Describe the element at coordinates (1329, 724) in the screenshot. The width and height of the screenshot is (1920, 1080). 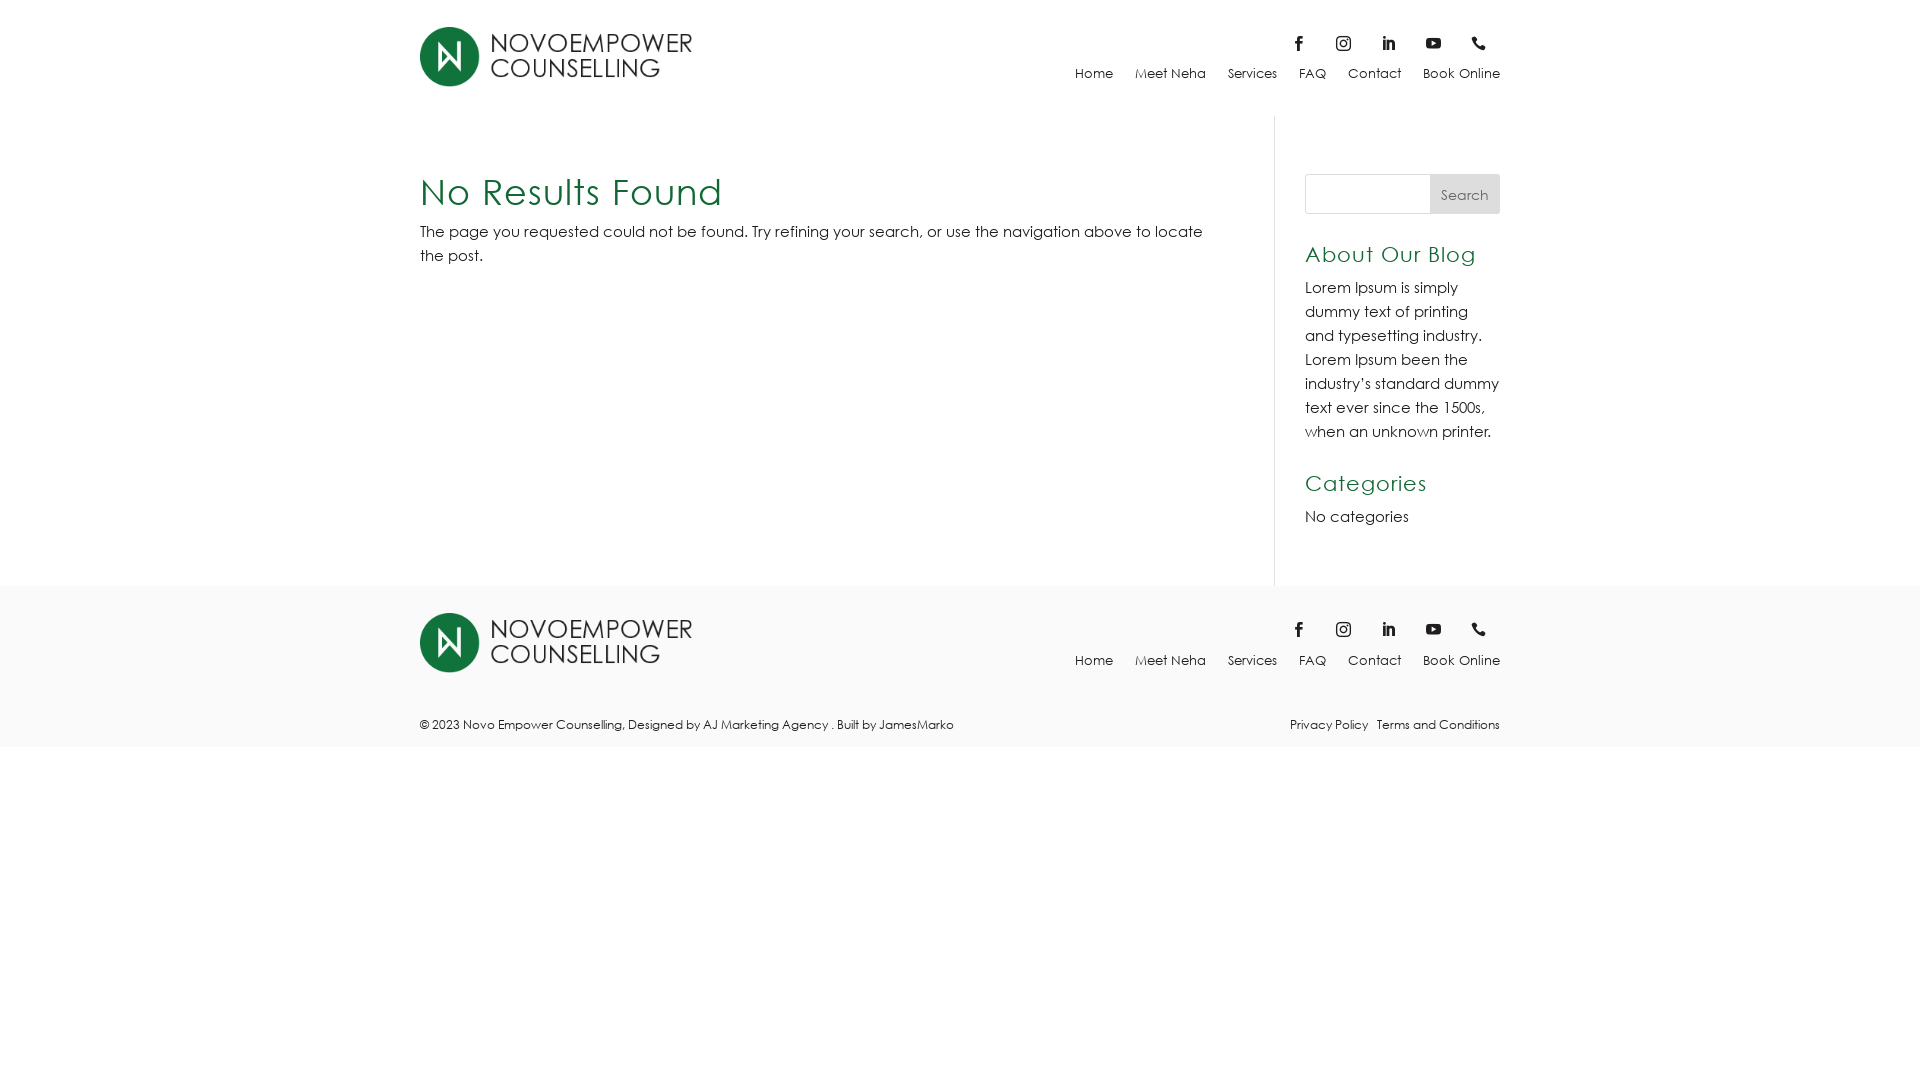
I see `Privacy Policy` at that location.